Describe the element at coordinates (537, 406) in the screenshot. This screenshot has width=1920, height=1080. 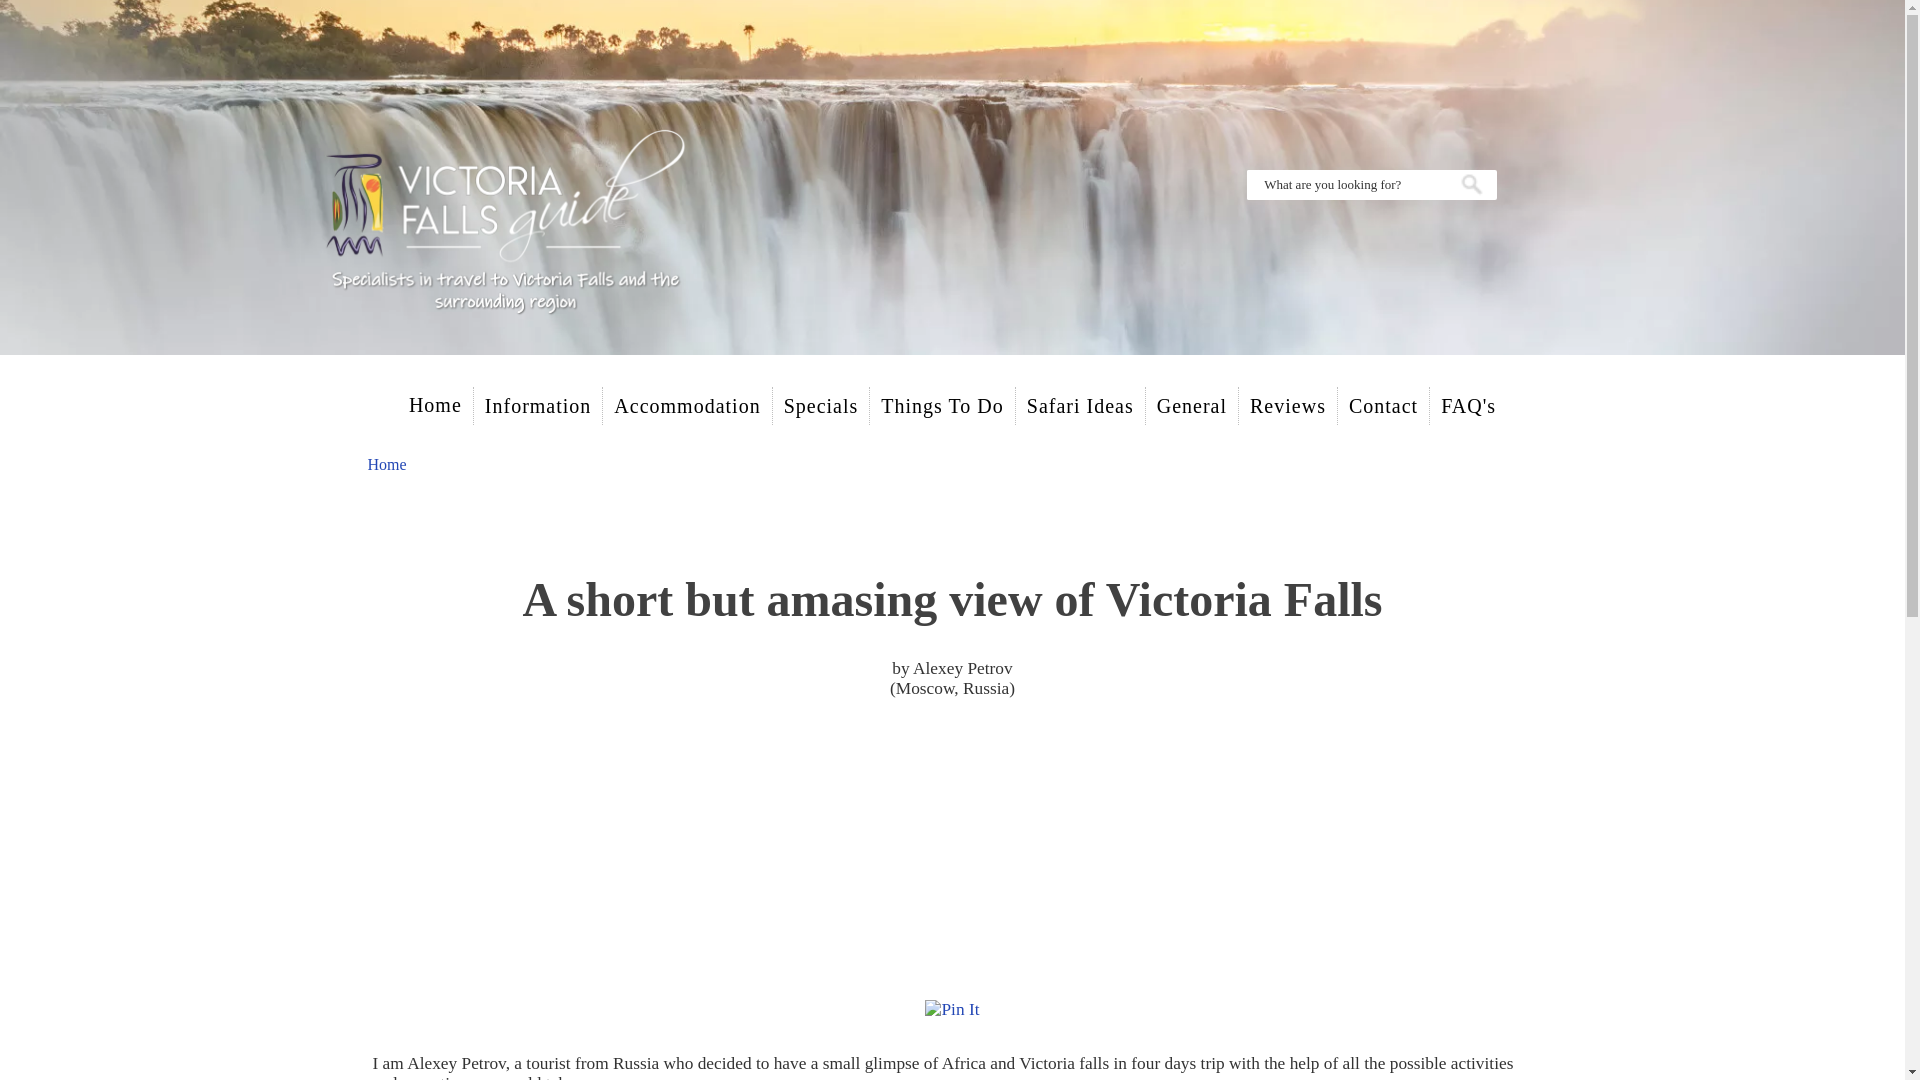
I see `Information` at that location.